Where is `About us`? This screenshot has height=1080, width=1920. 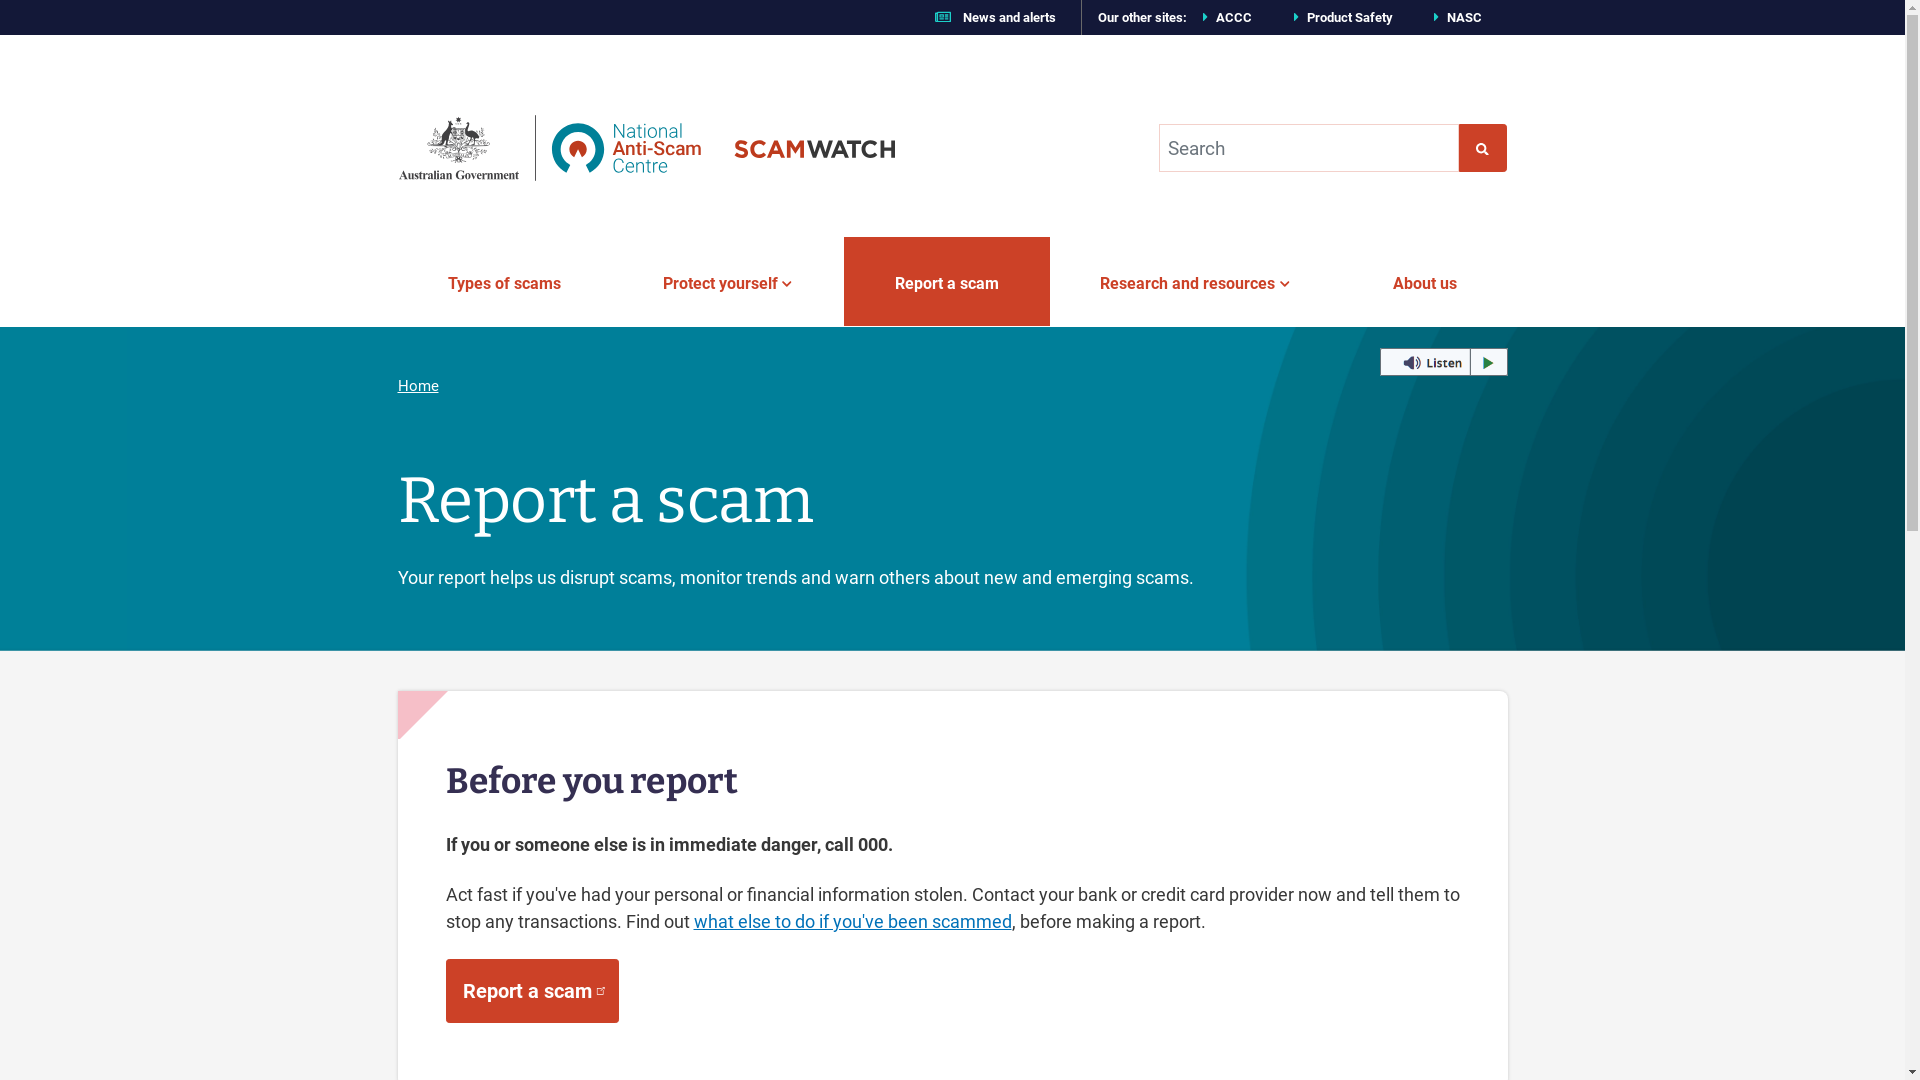 About us is located at coordinates (1424, 281).